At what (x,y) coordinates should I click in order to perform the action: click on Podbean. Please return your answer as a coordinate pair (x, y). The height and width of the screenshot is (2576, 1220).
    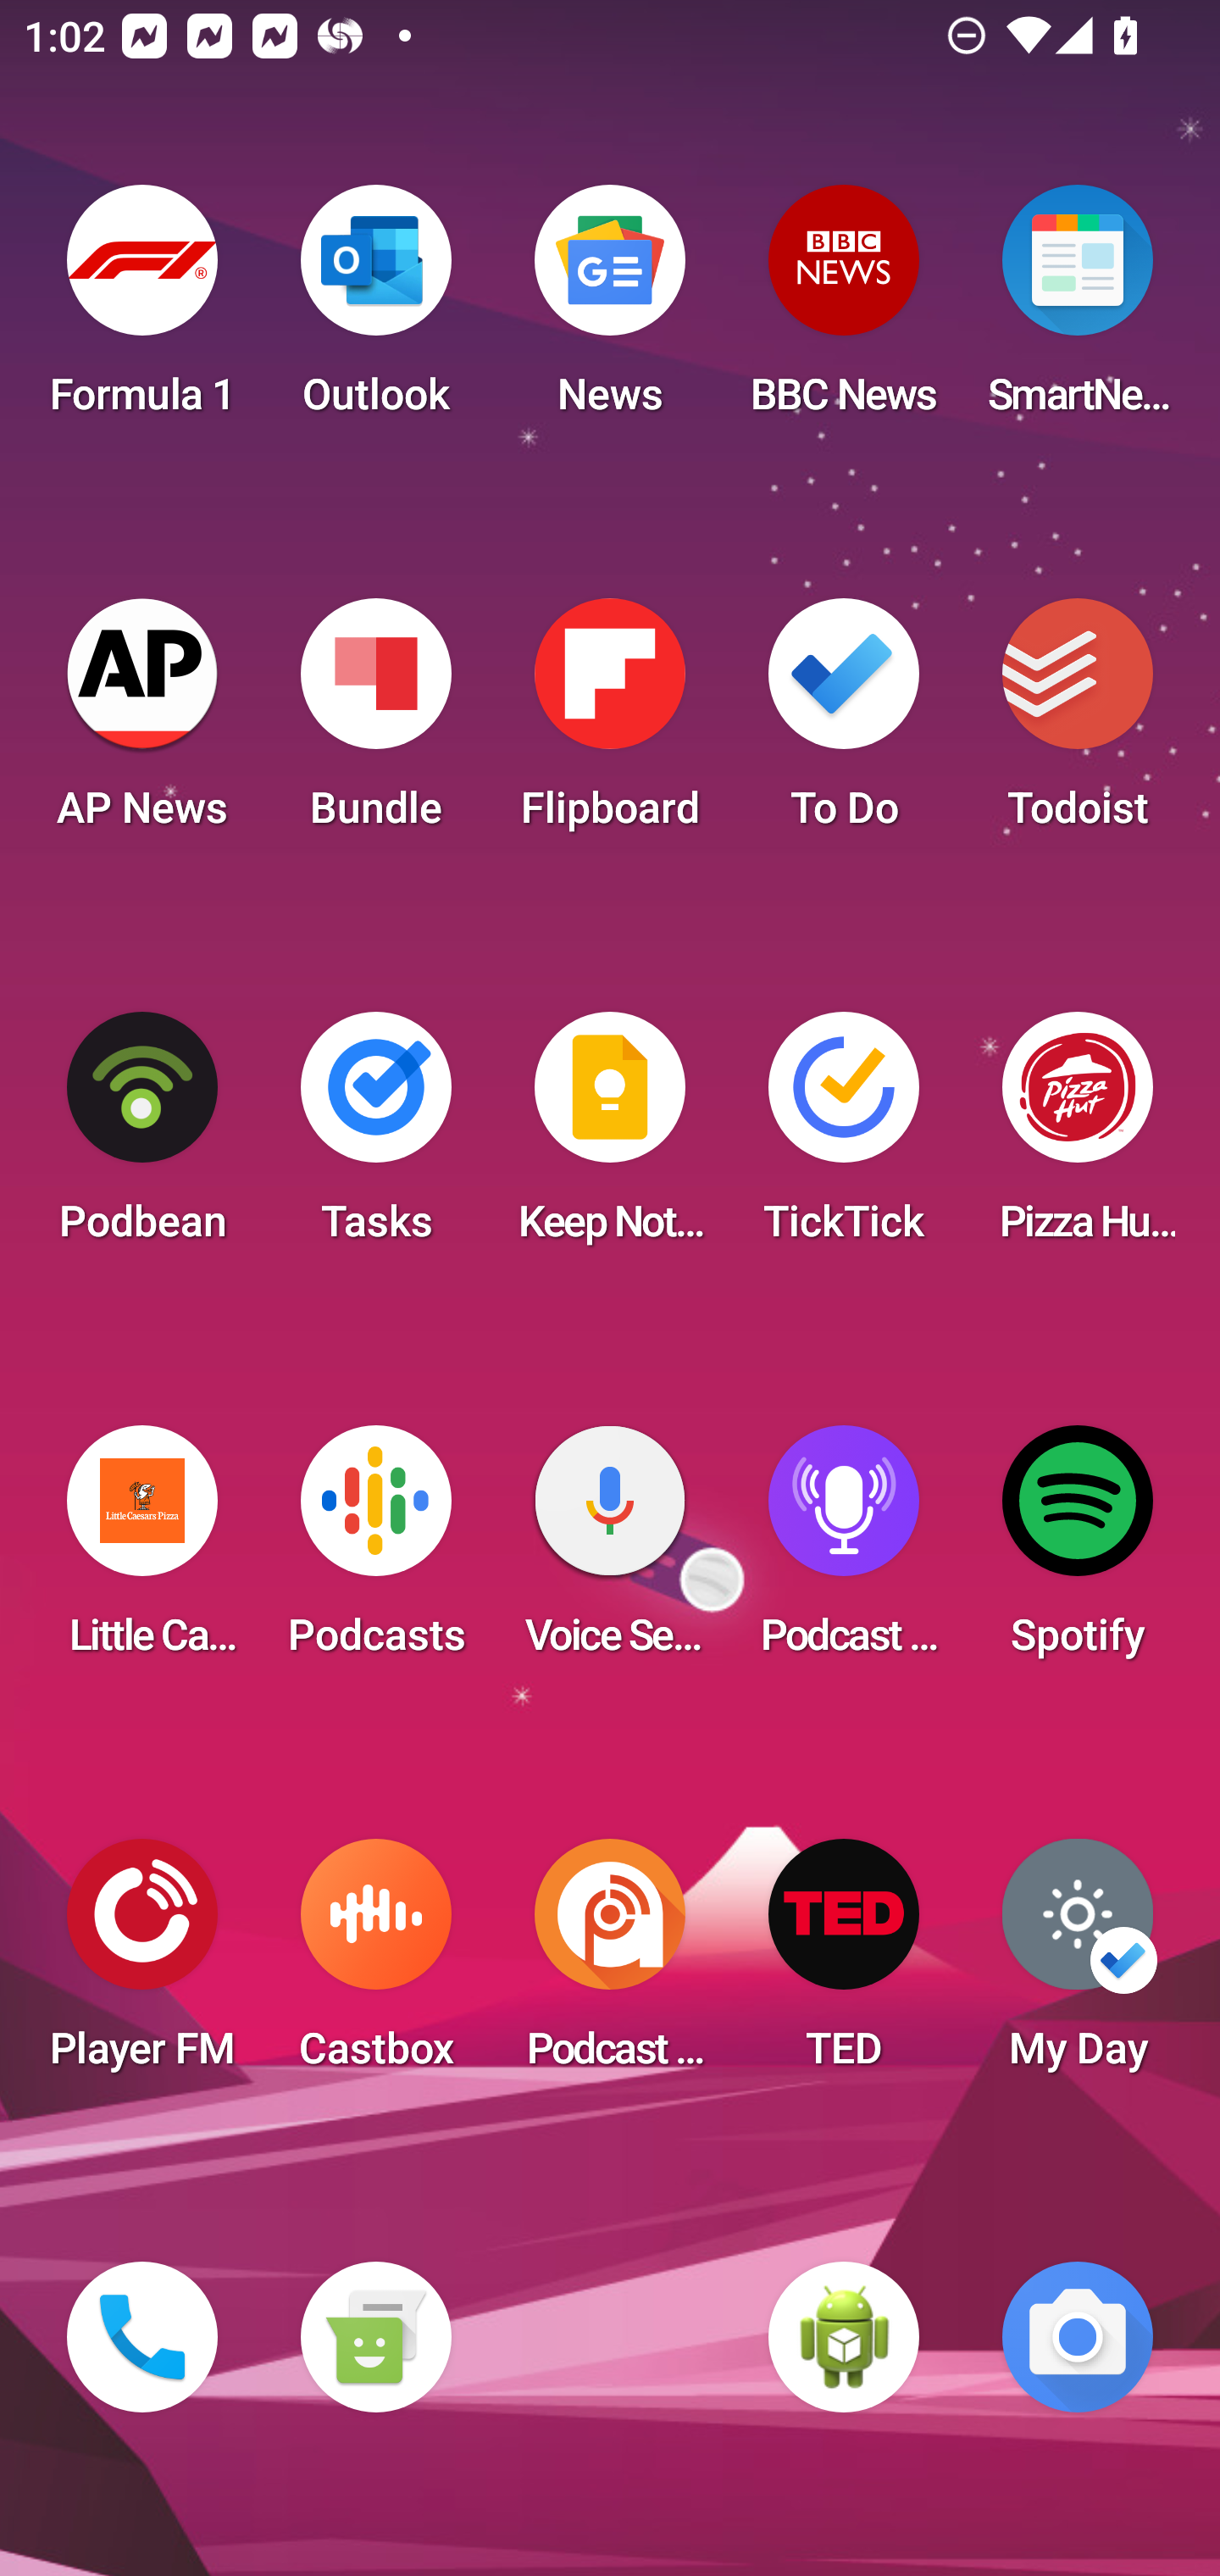
    Looking at the image, I should click on (142, 1137).